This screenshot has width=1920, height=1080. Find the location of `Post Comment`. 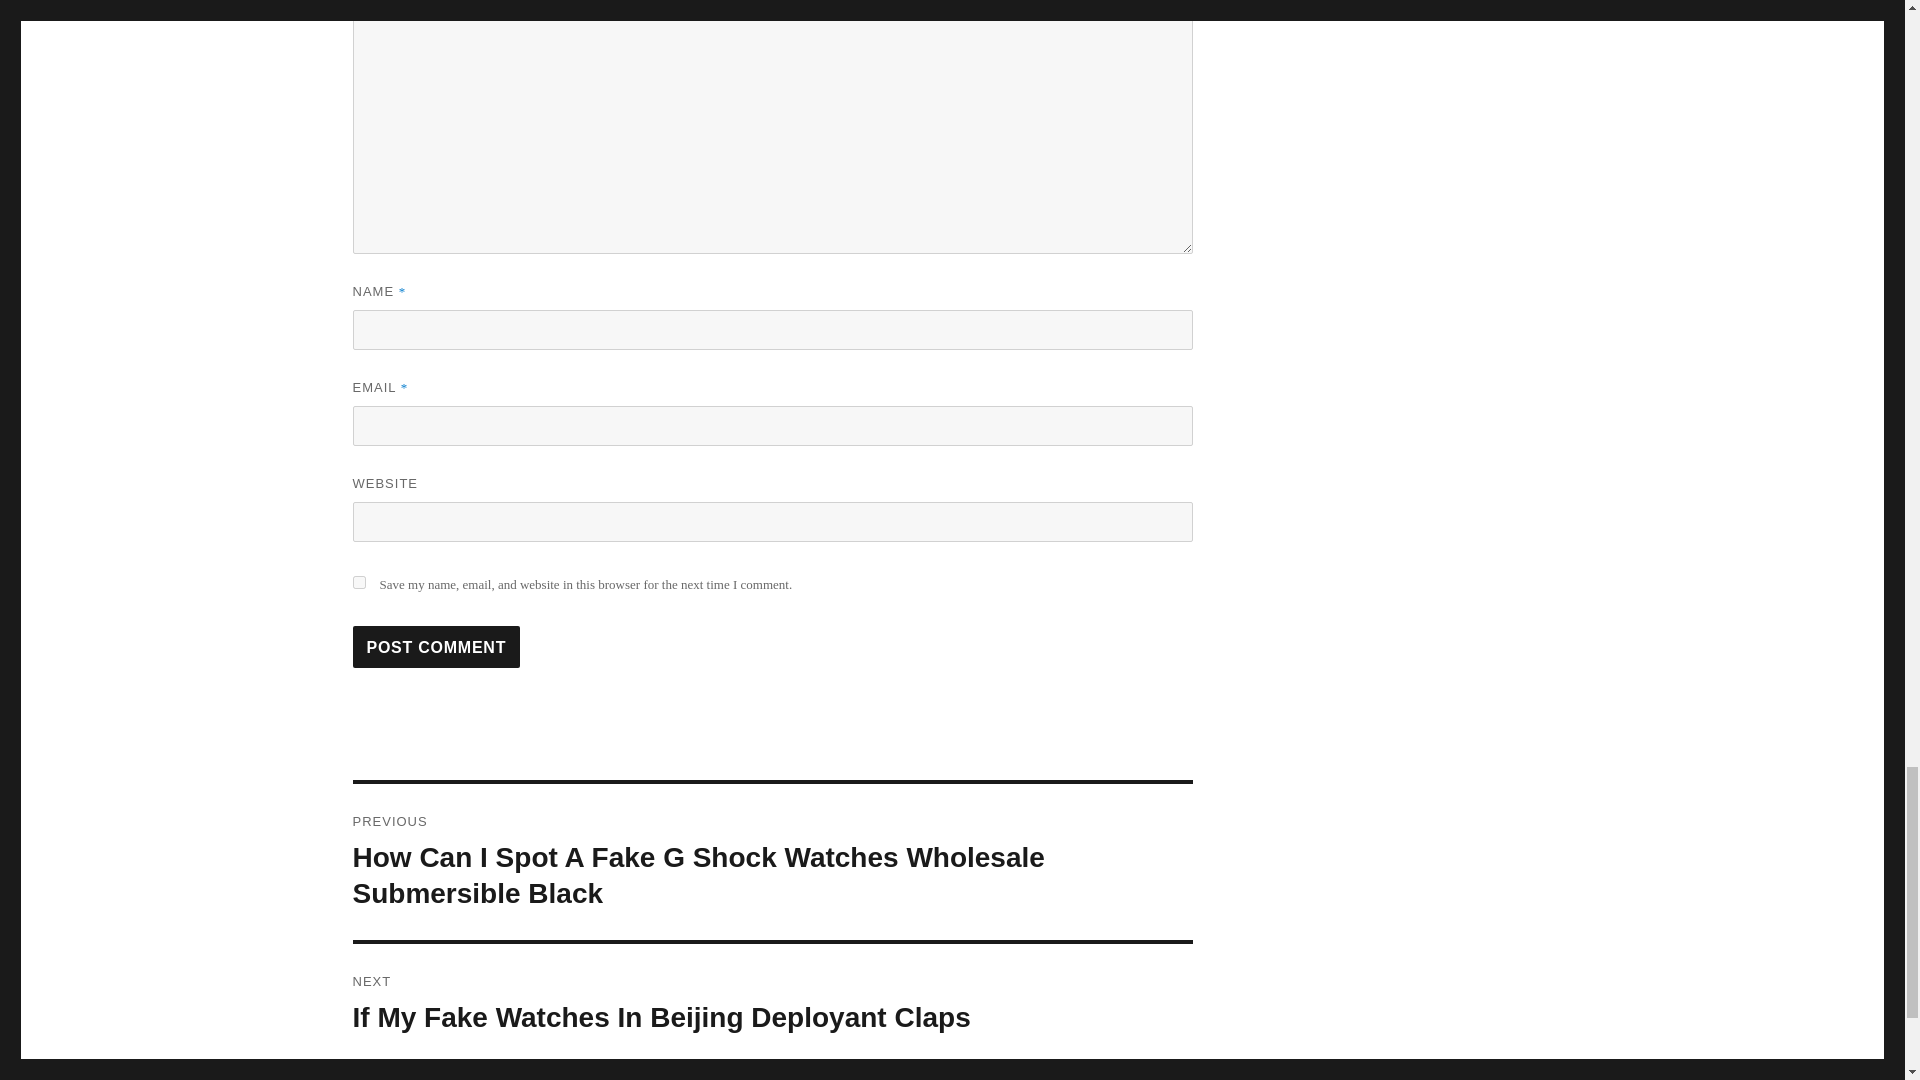

Post Comment is located at coordinates (436, 647).